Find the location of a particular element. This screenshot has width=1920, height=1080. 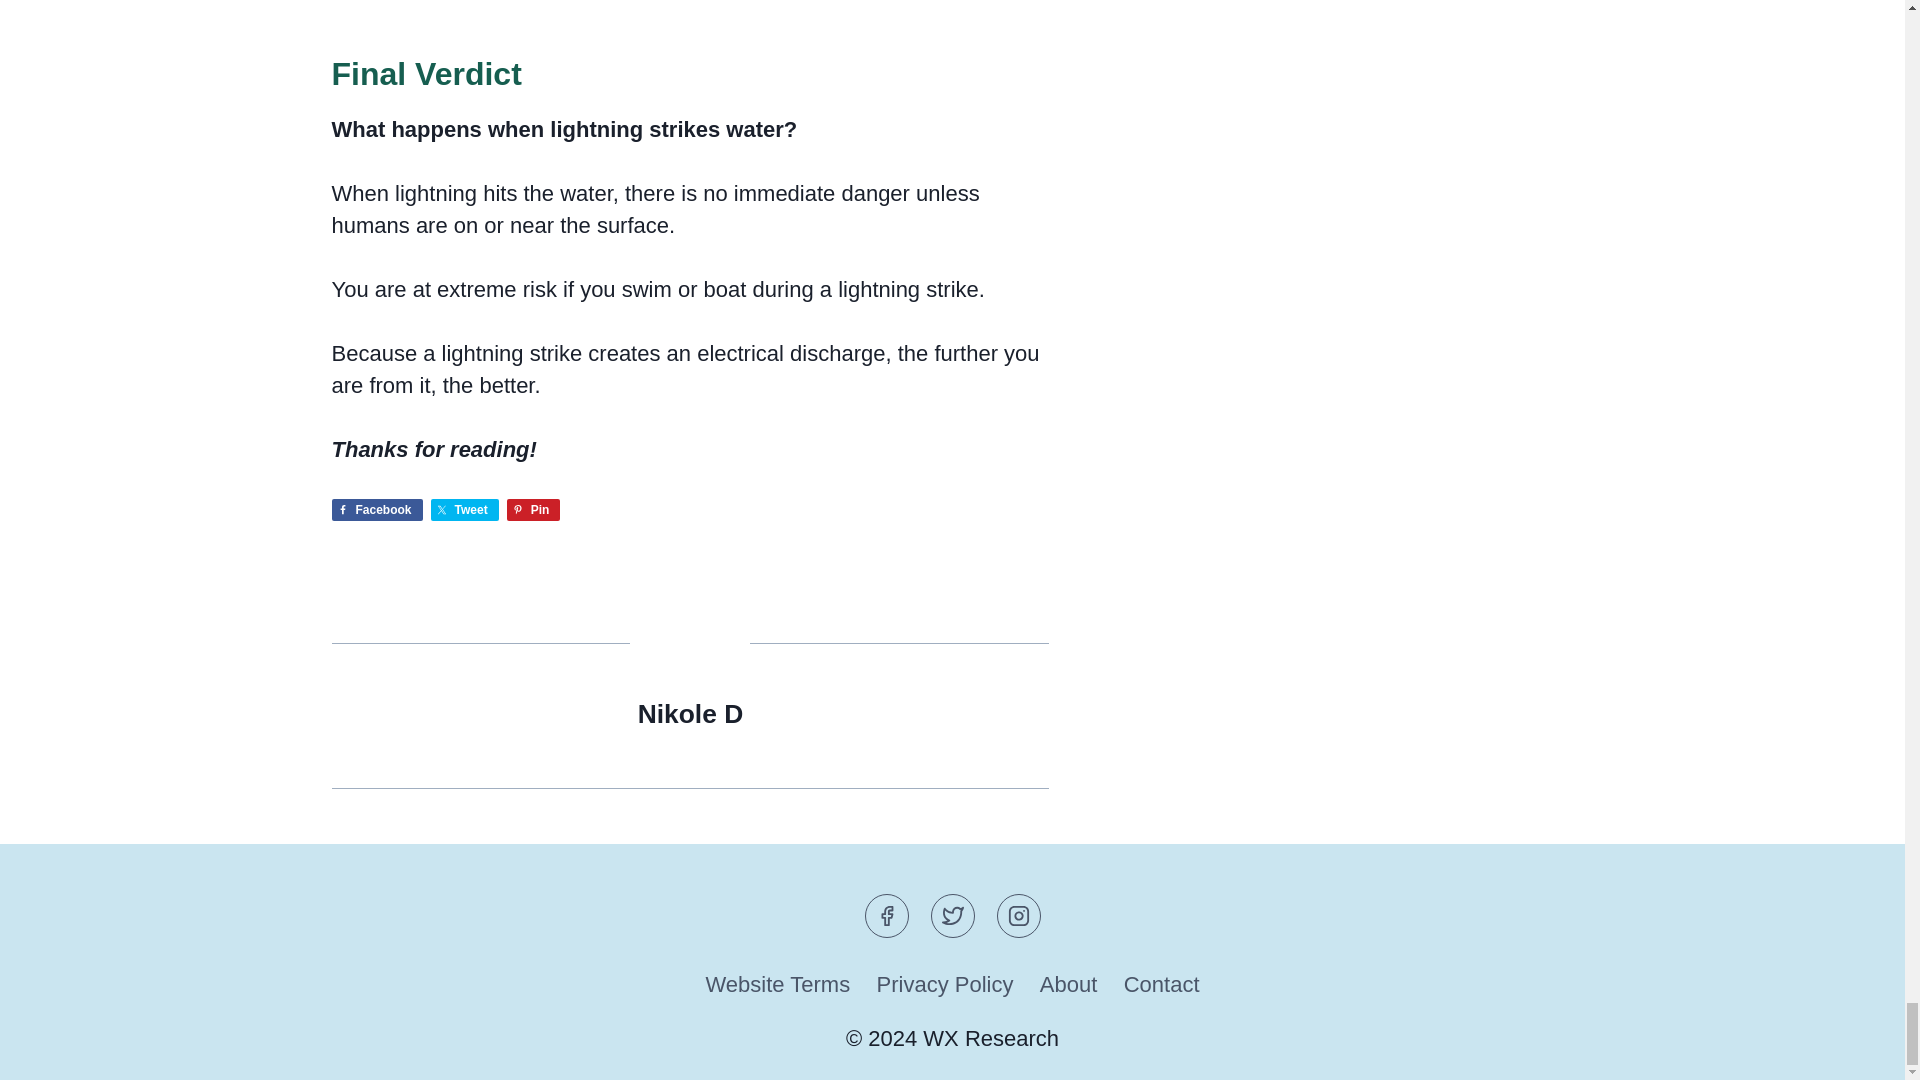

Pin is located at coordinates (533, 509).